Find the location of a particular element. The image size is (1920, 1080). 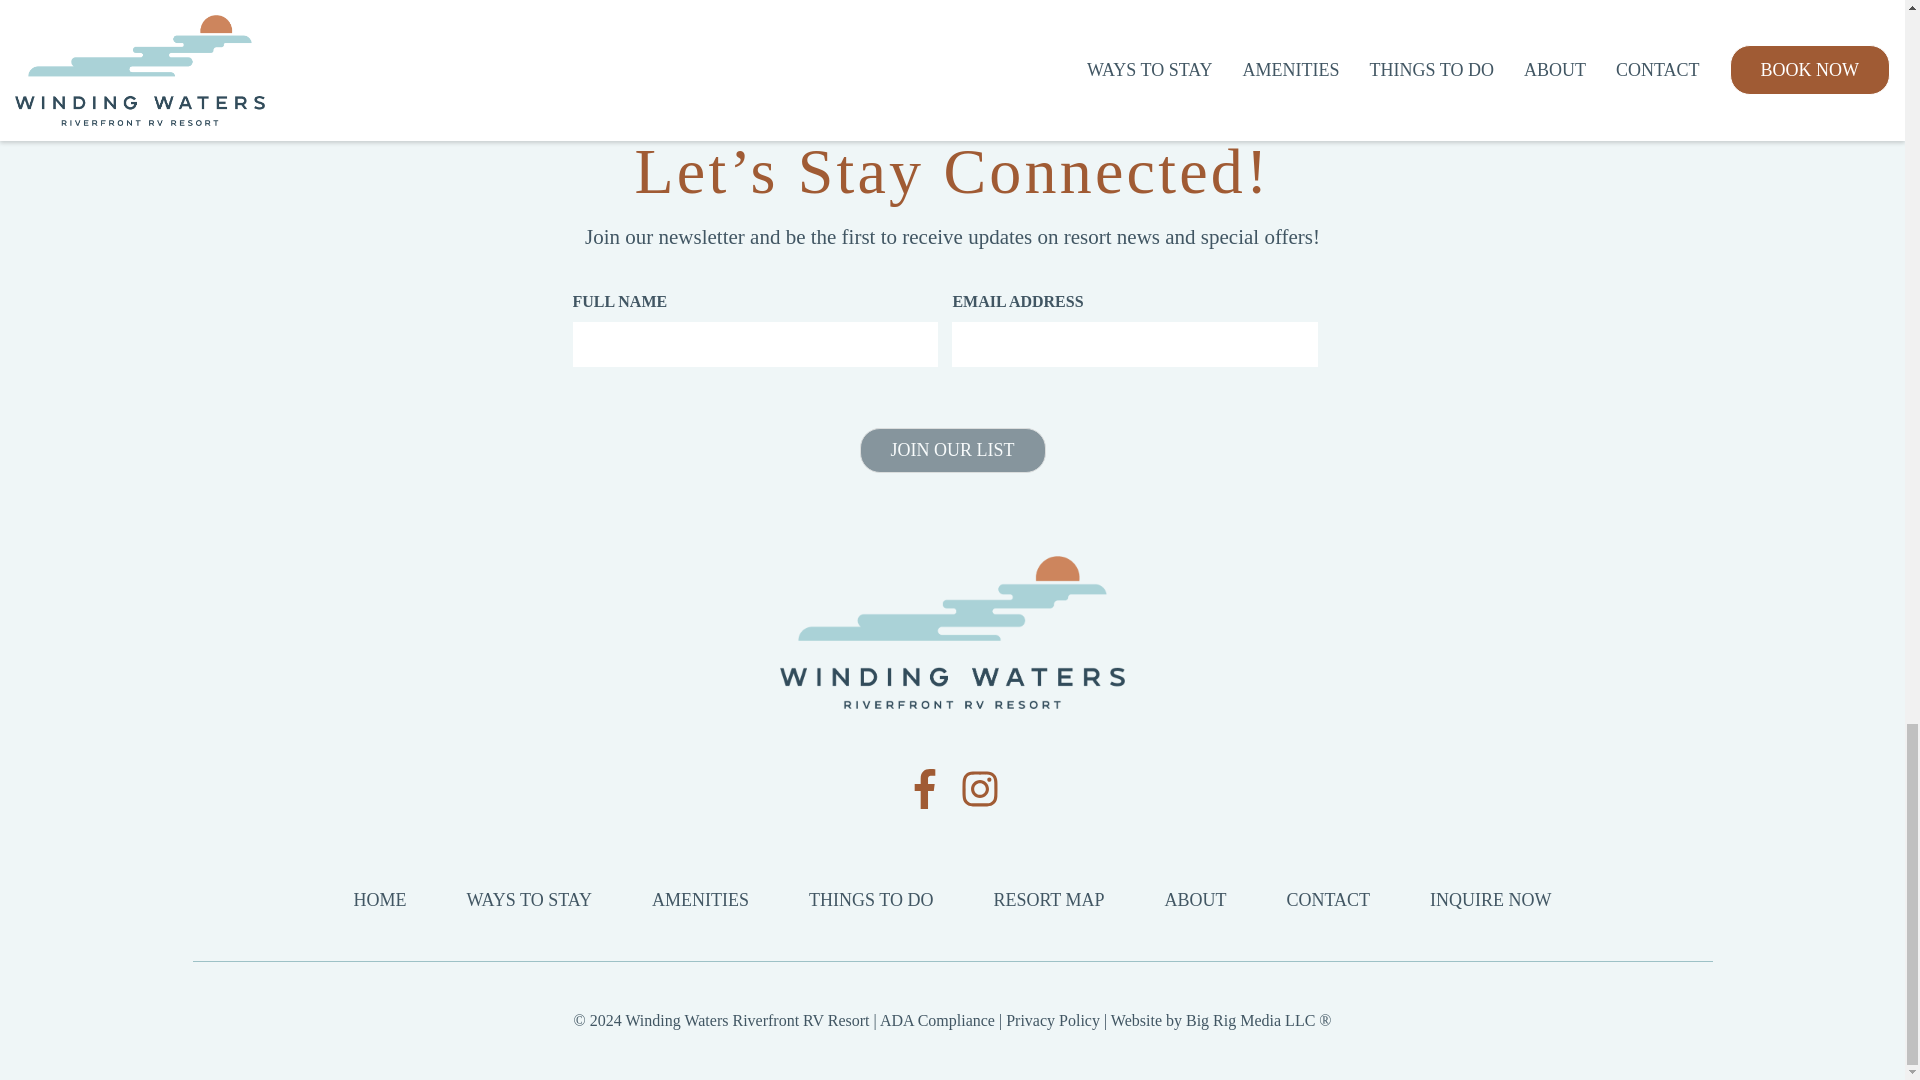

WAYS TO STAY is located at coordinates (528, 900).